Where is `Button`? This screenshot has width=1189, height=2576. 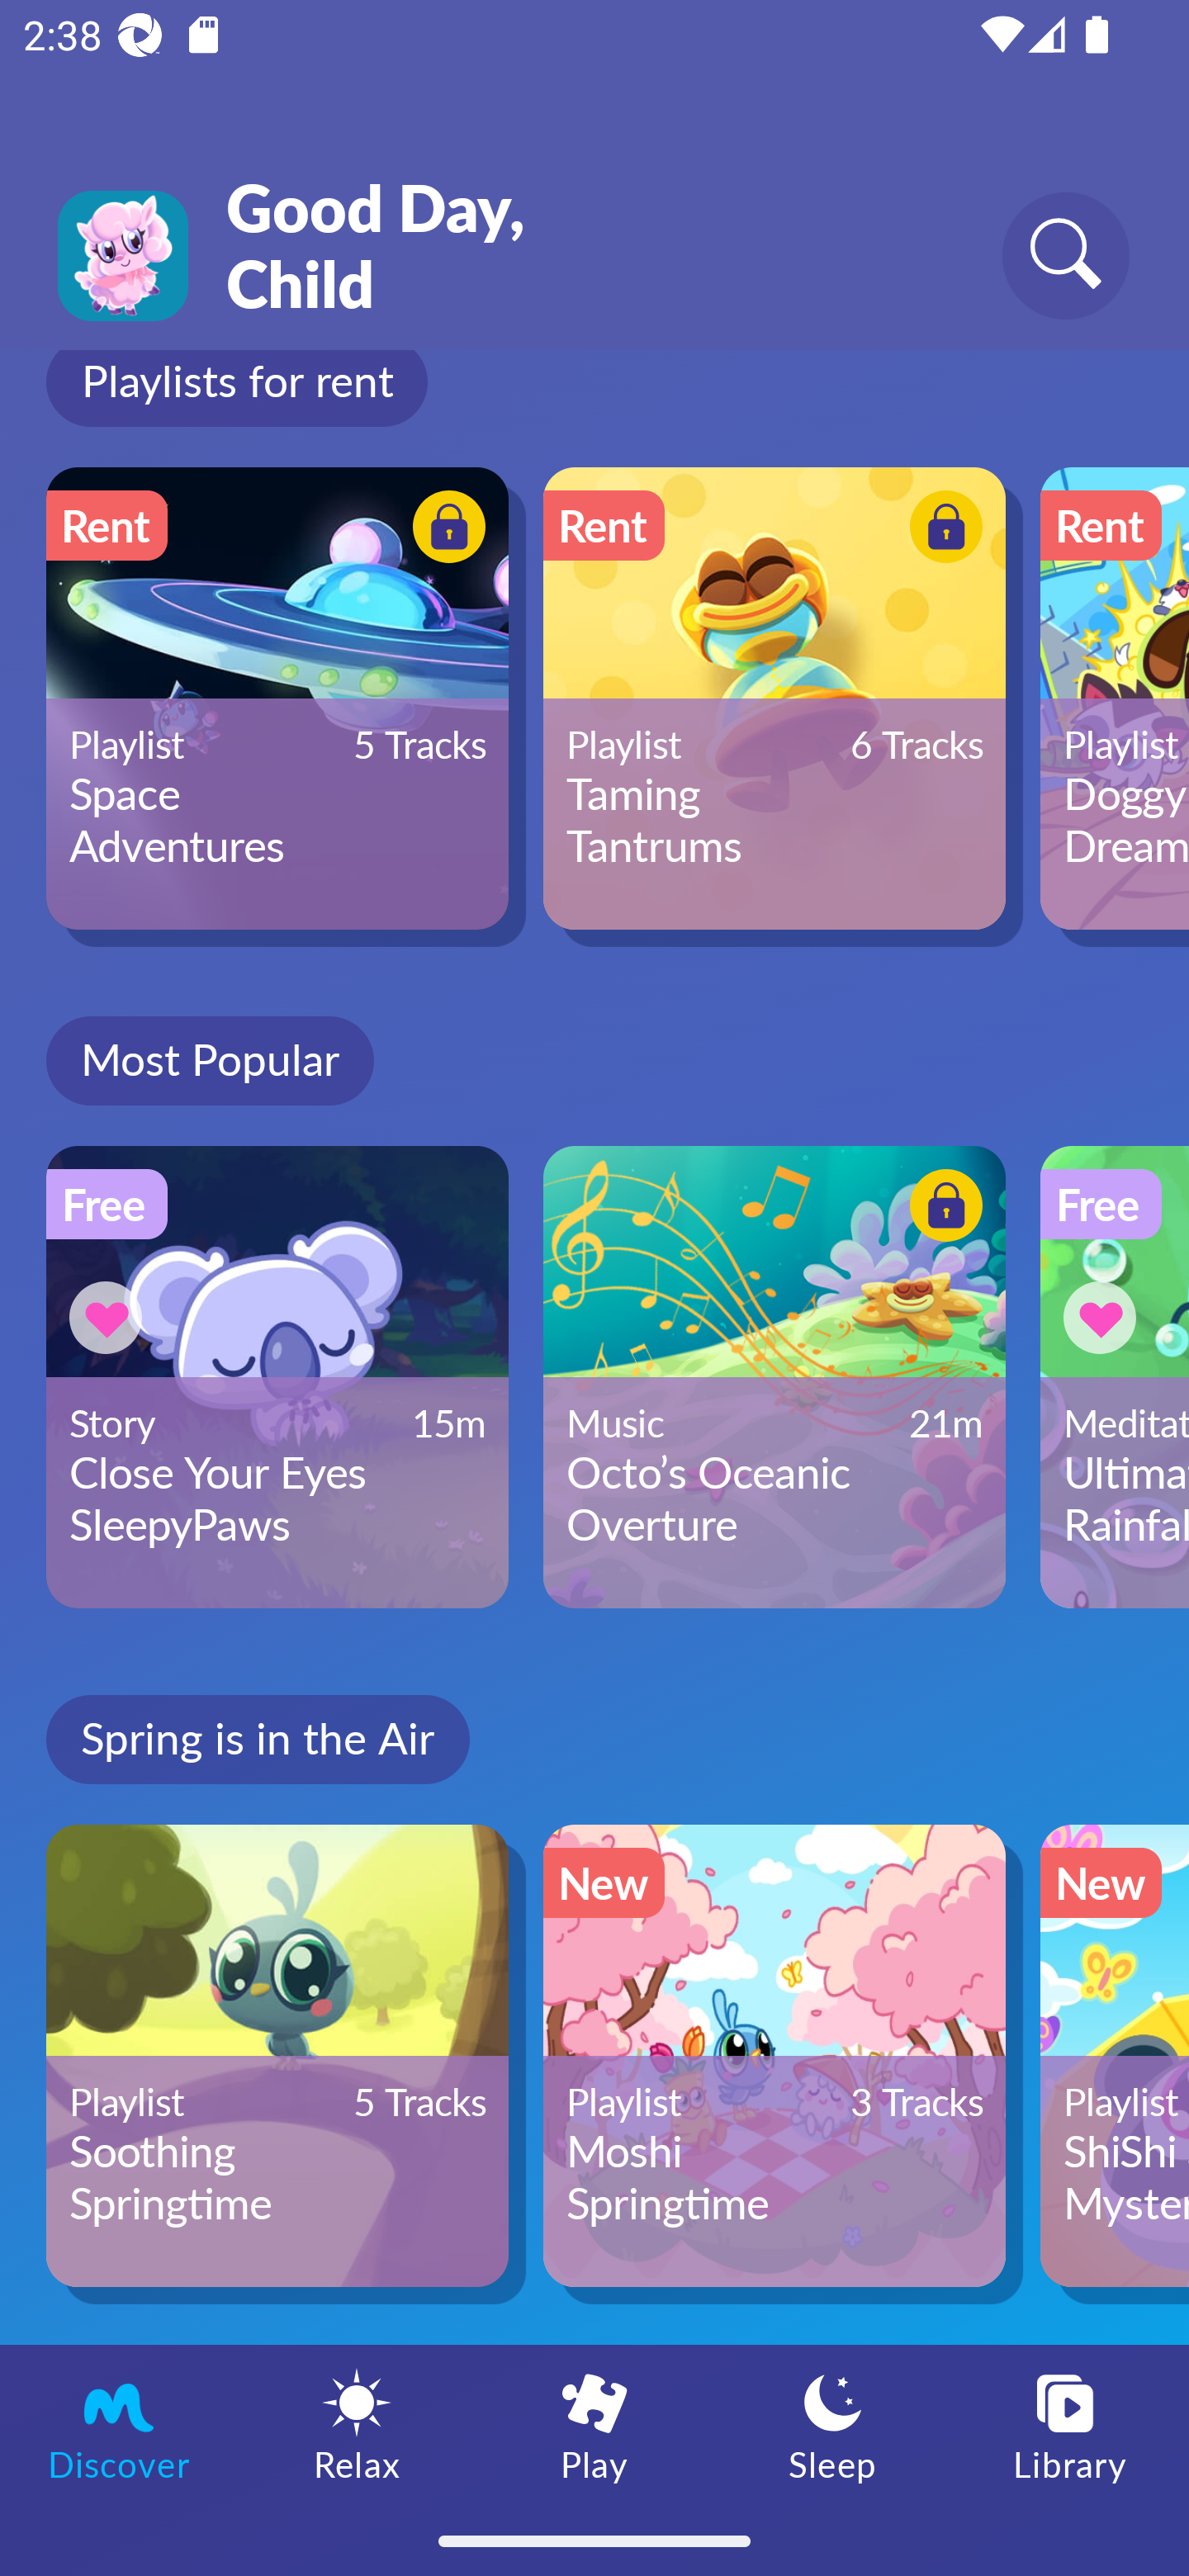
Button is located at coordinates (941, 530).